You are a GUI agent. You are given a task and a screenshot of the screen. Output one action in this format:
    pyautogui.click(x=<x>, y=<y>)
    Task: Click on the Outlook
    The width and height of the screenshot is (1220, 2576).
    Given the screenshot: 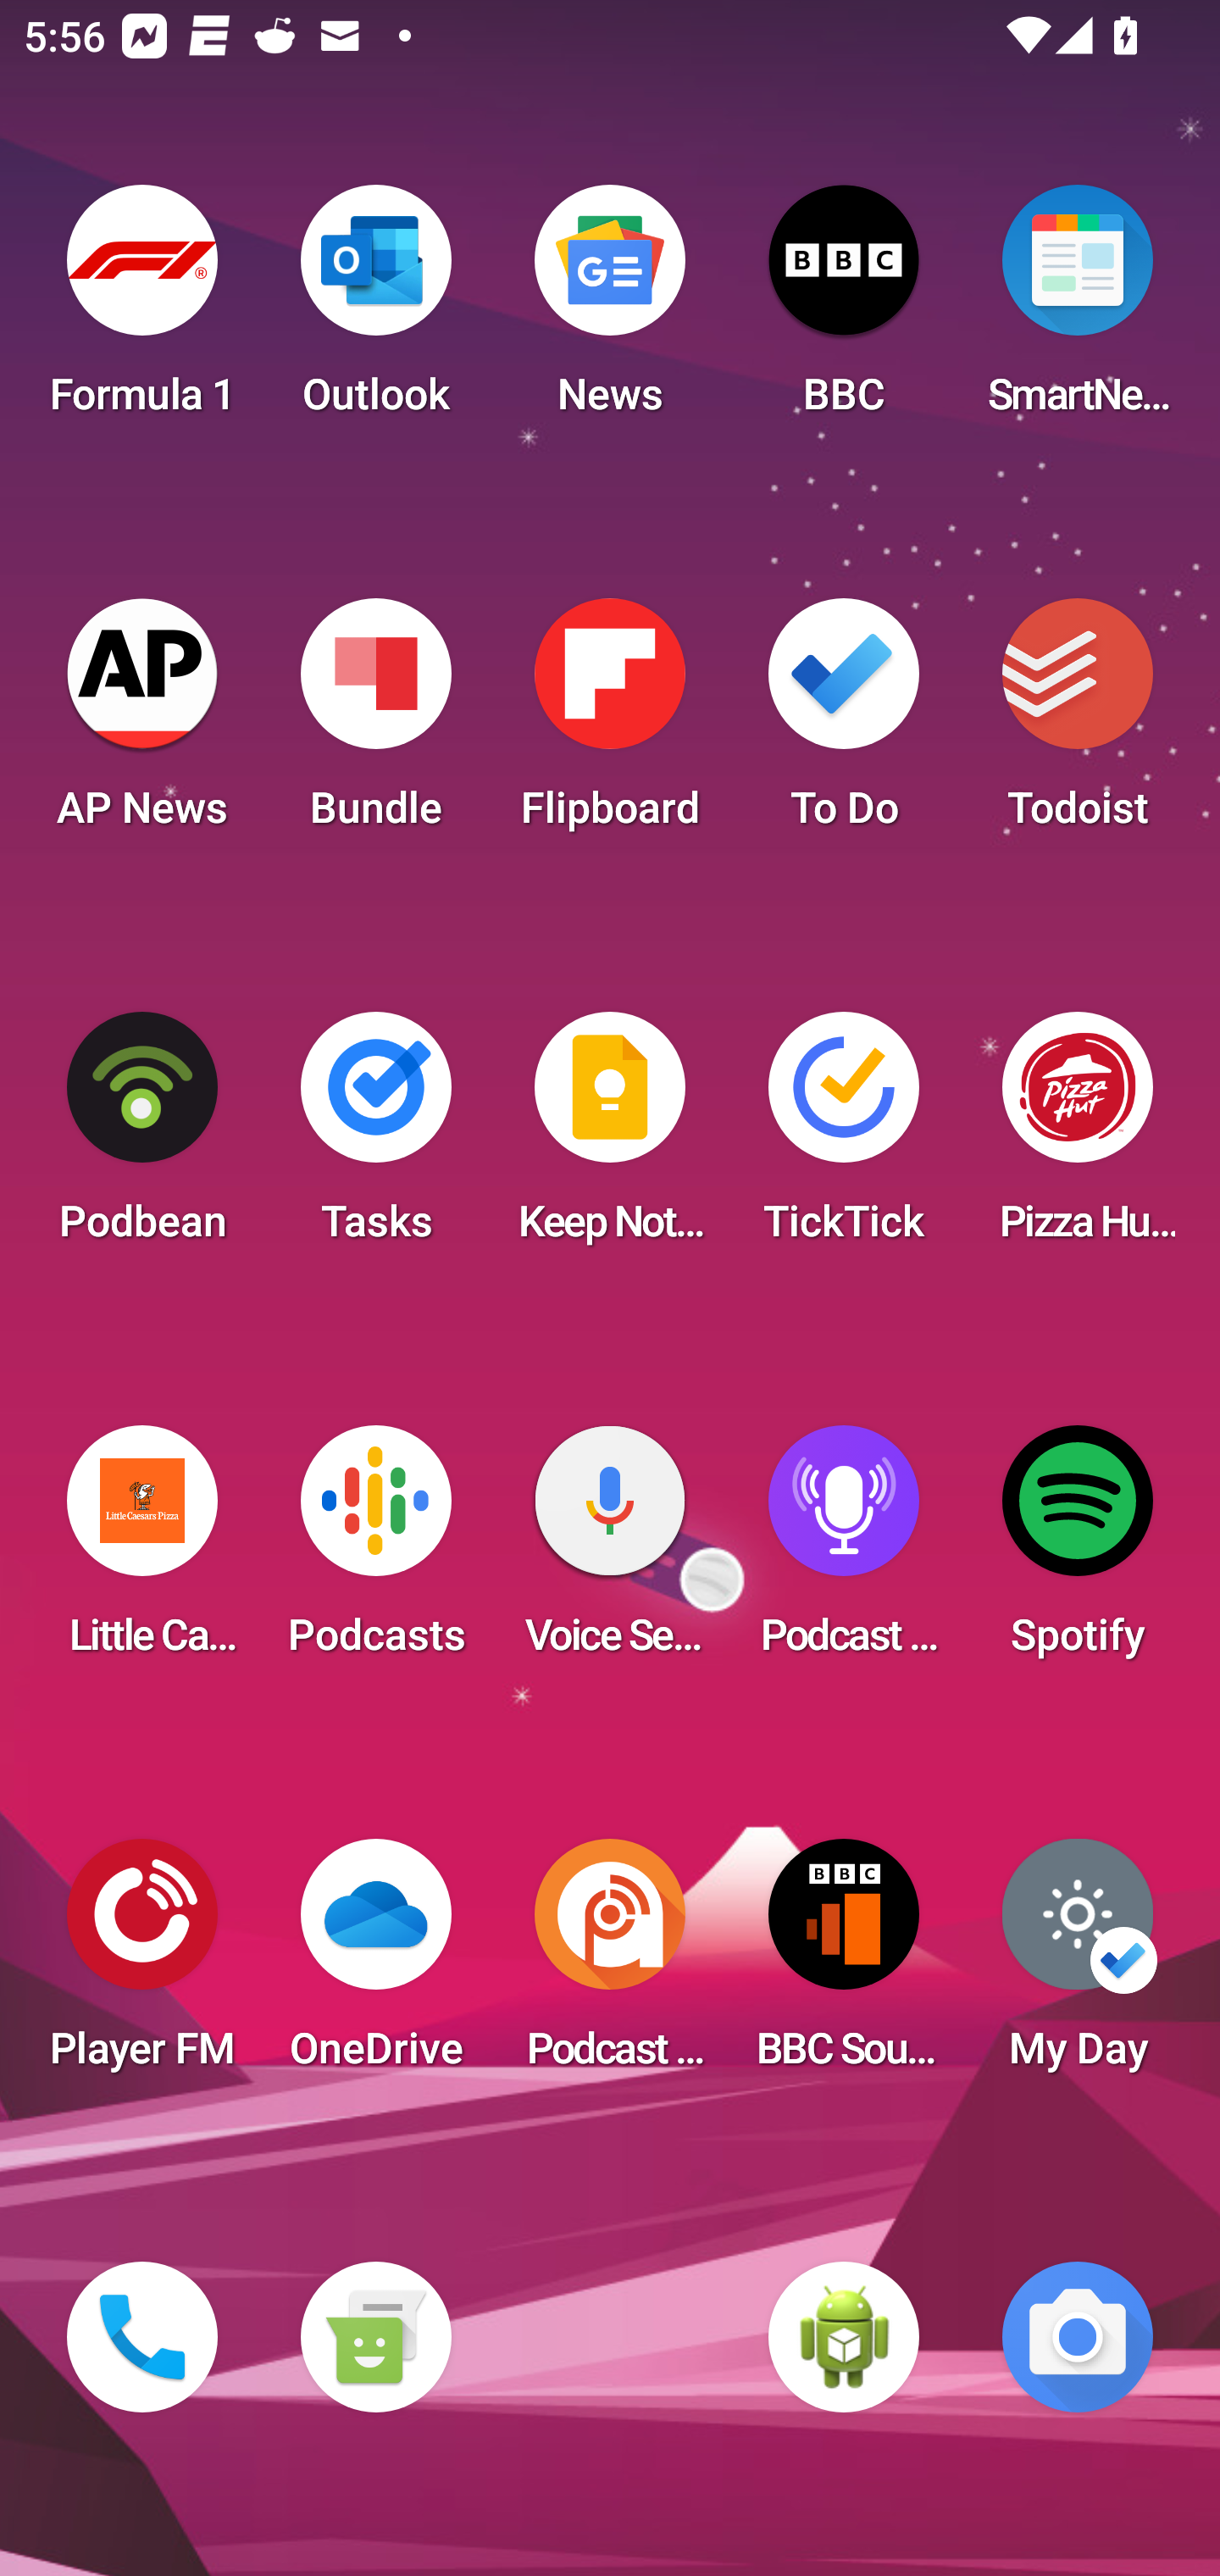 What is the action you would take?
    pyautogui.click(x=375, y=310)
    